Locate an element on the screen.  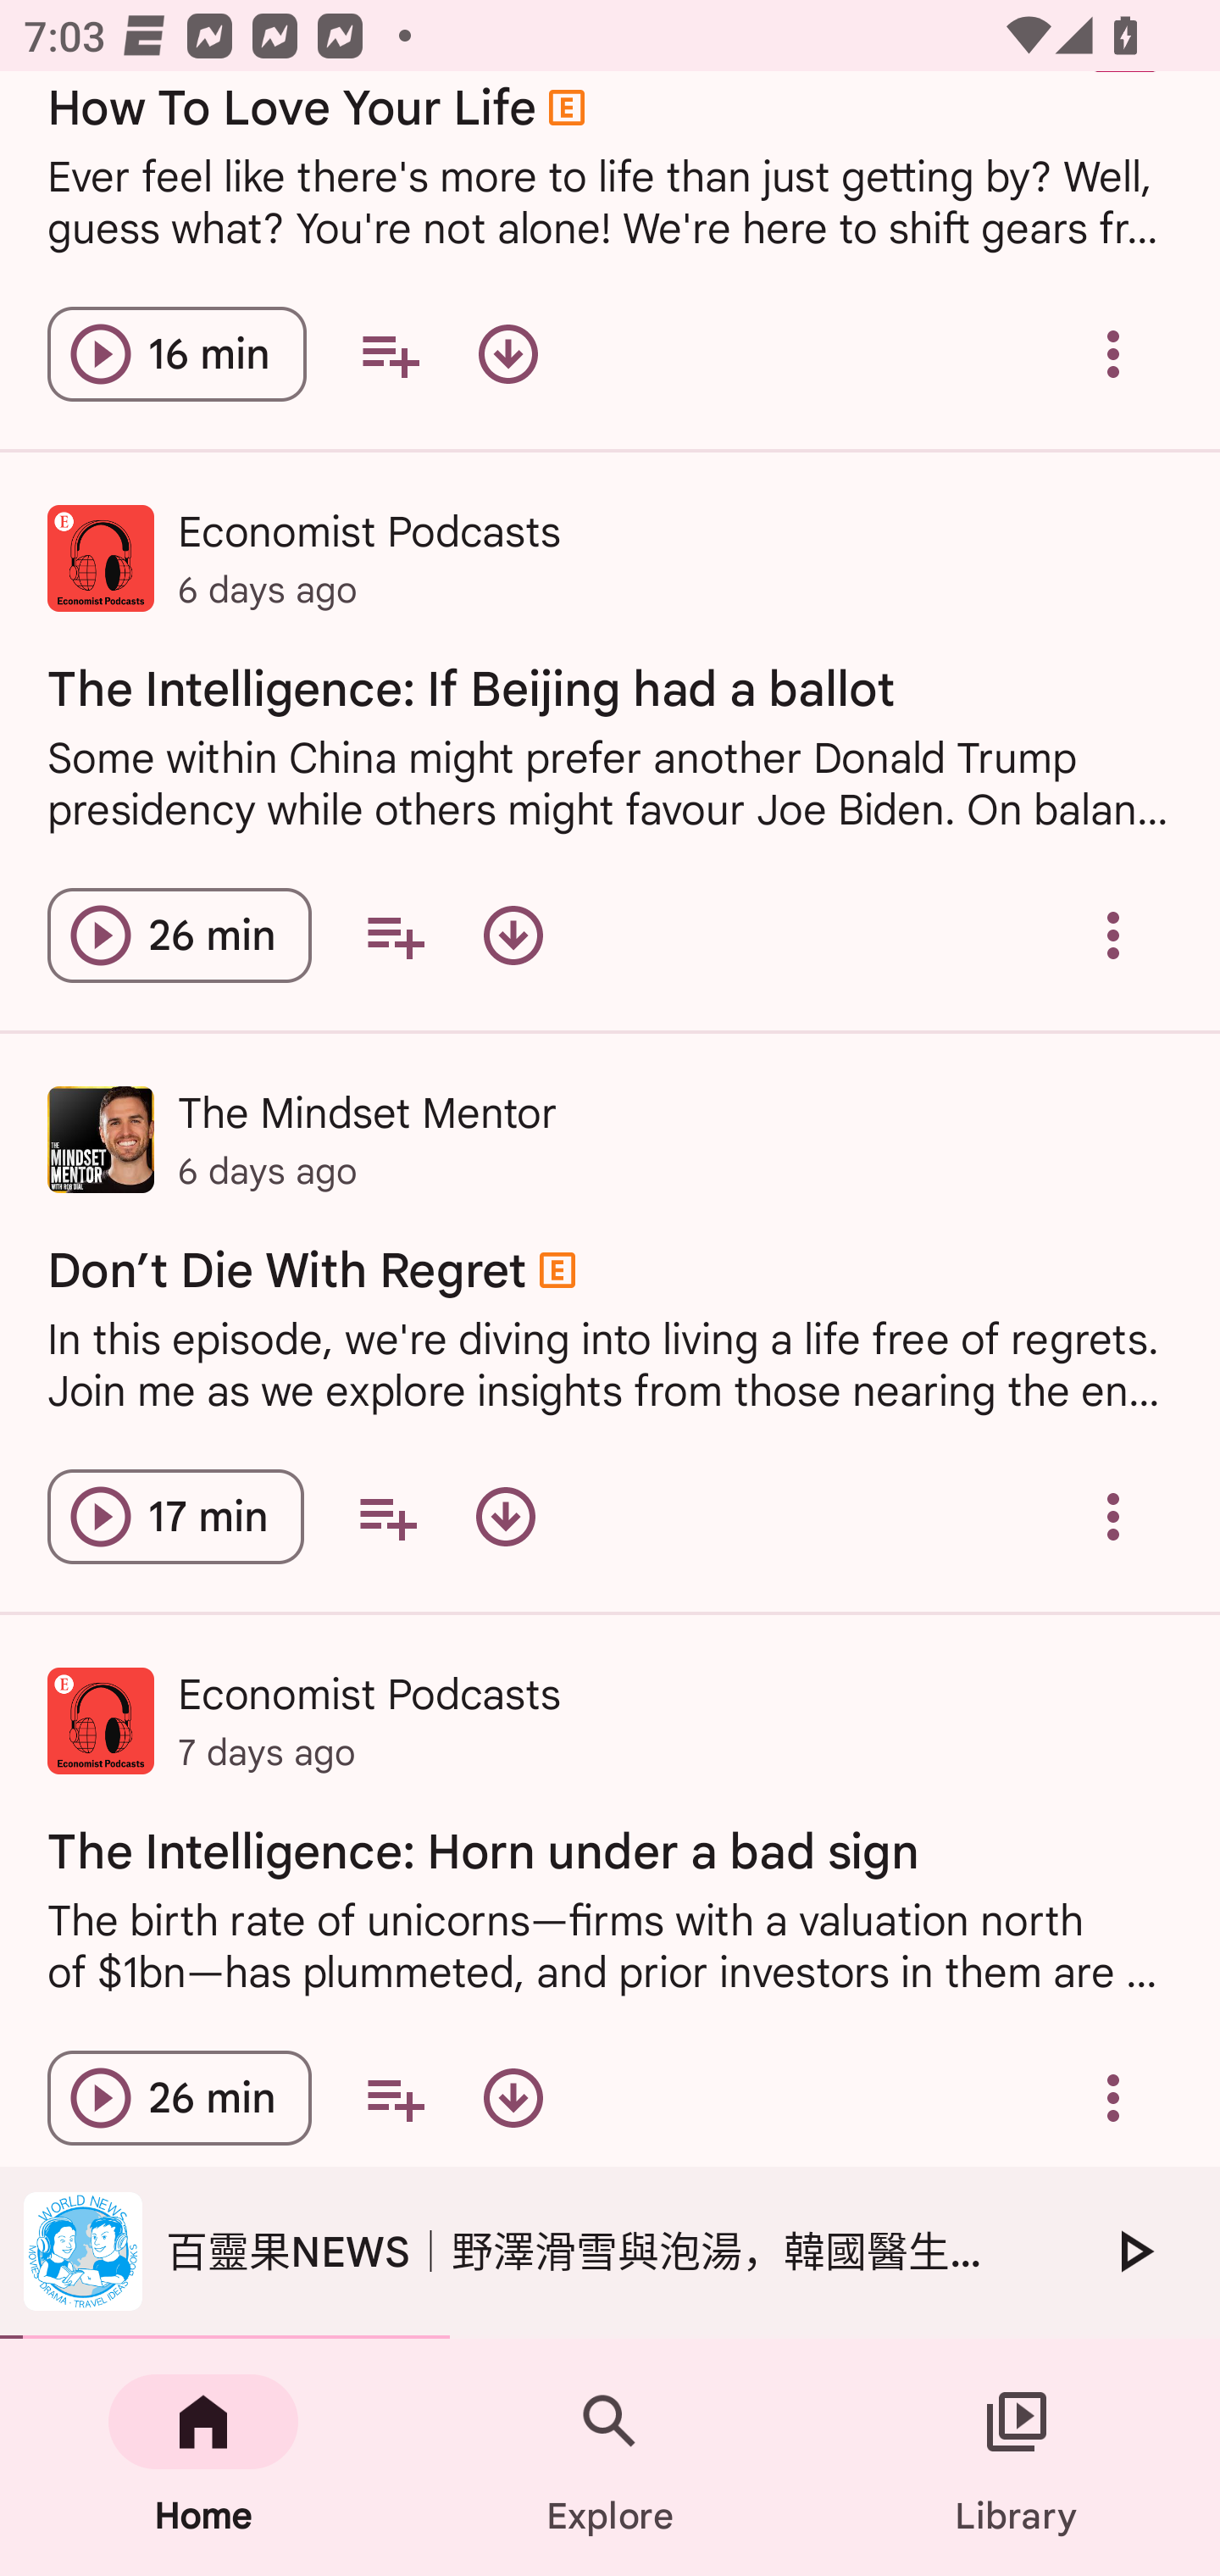
Add to your queue is located at coordinates (395, 935).